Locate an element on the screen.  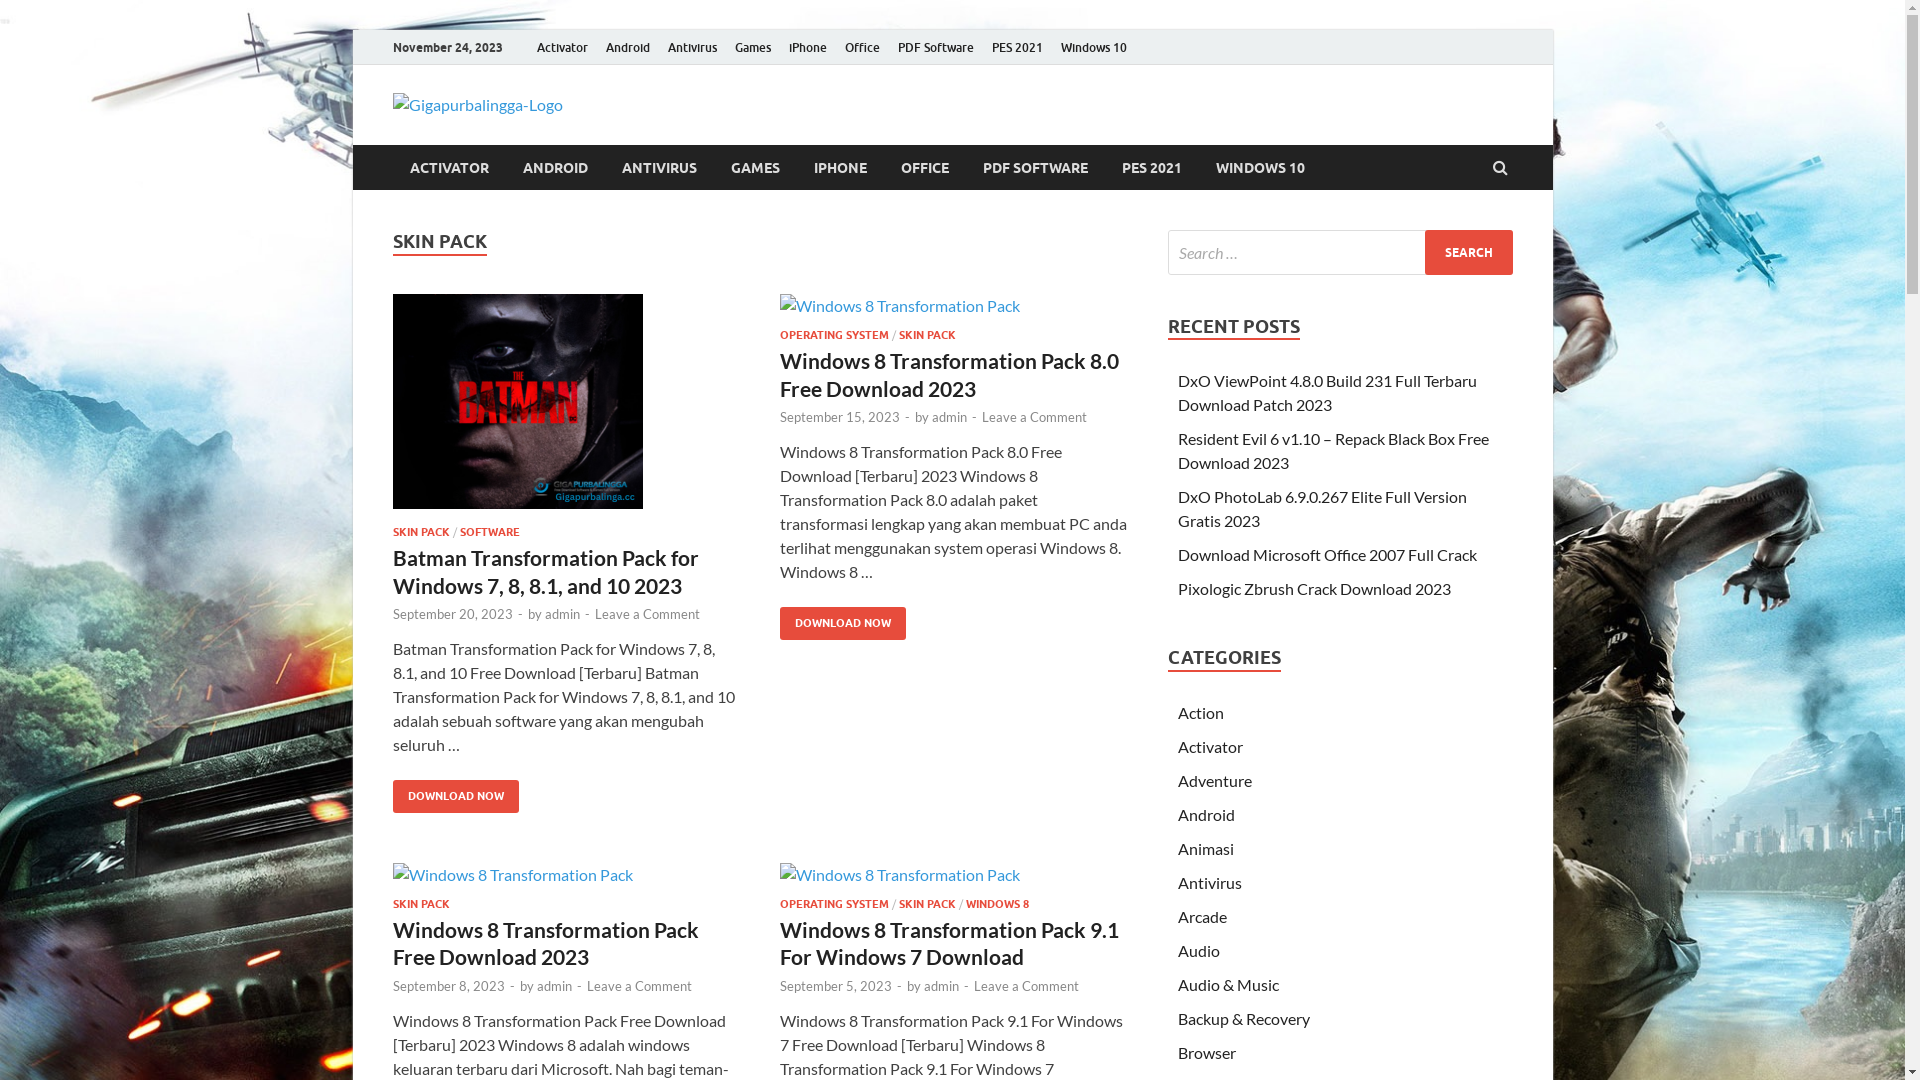
Windows 10 is located at coordinates (1094, 48).